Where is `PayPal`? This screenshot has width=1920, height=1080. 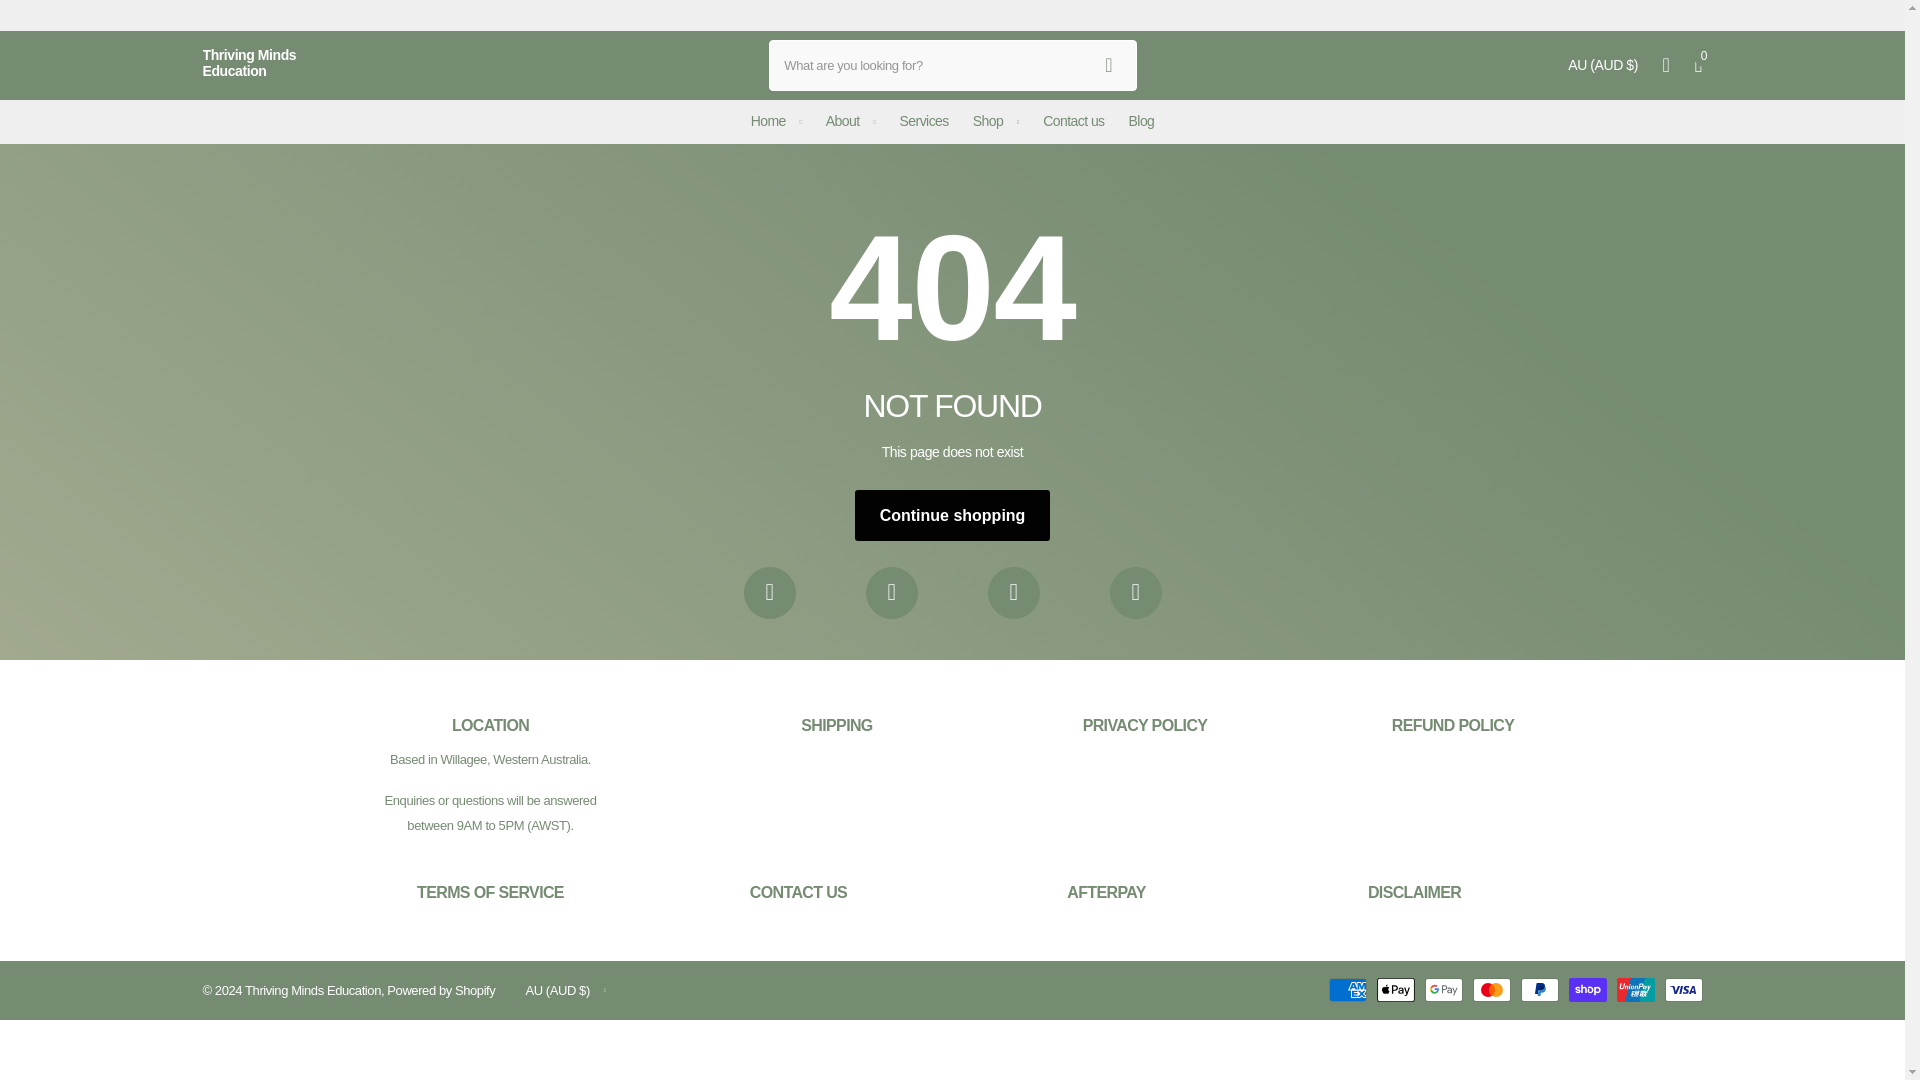
PayPal is located at coordinates (1538, 990).